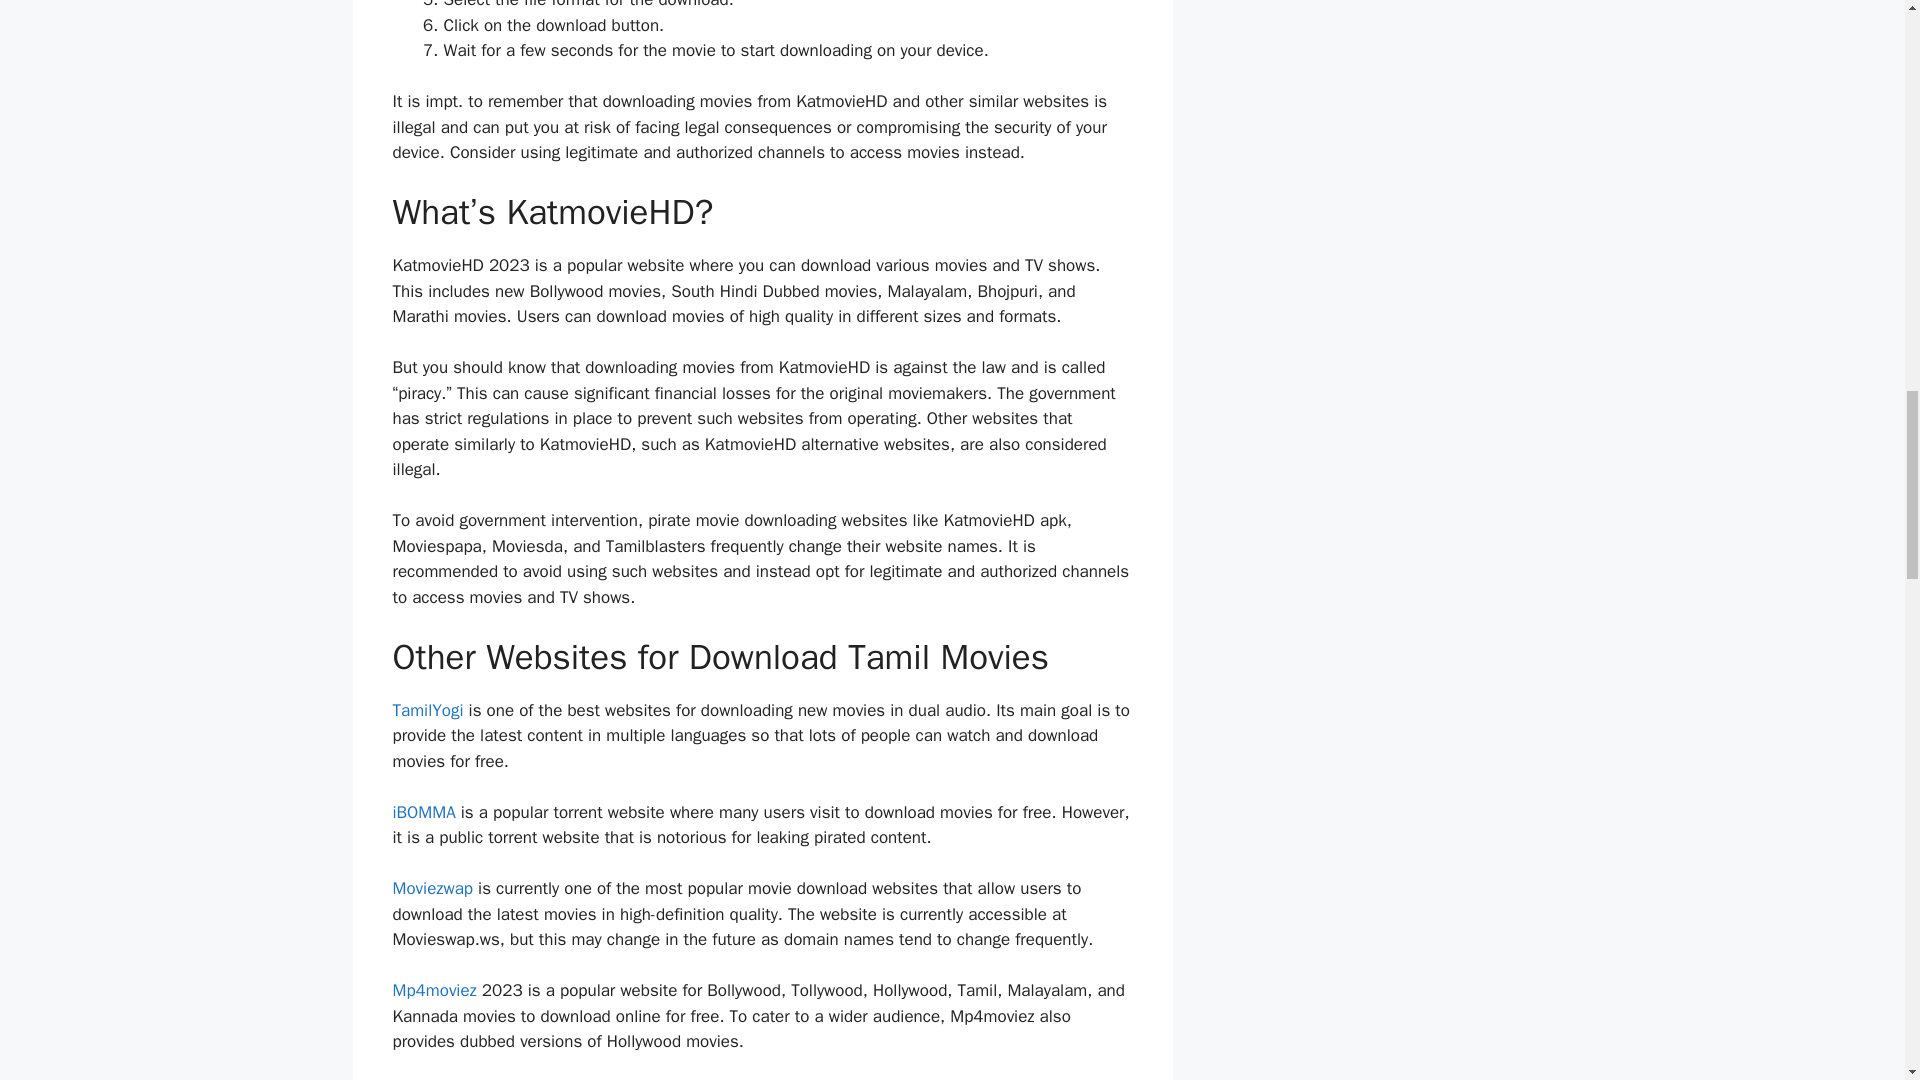  What do you see at coordinates (434, 990) in the screenshot?
I see `Mp4moviez` at bounding box center [434, 990].